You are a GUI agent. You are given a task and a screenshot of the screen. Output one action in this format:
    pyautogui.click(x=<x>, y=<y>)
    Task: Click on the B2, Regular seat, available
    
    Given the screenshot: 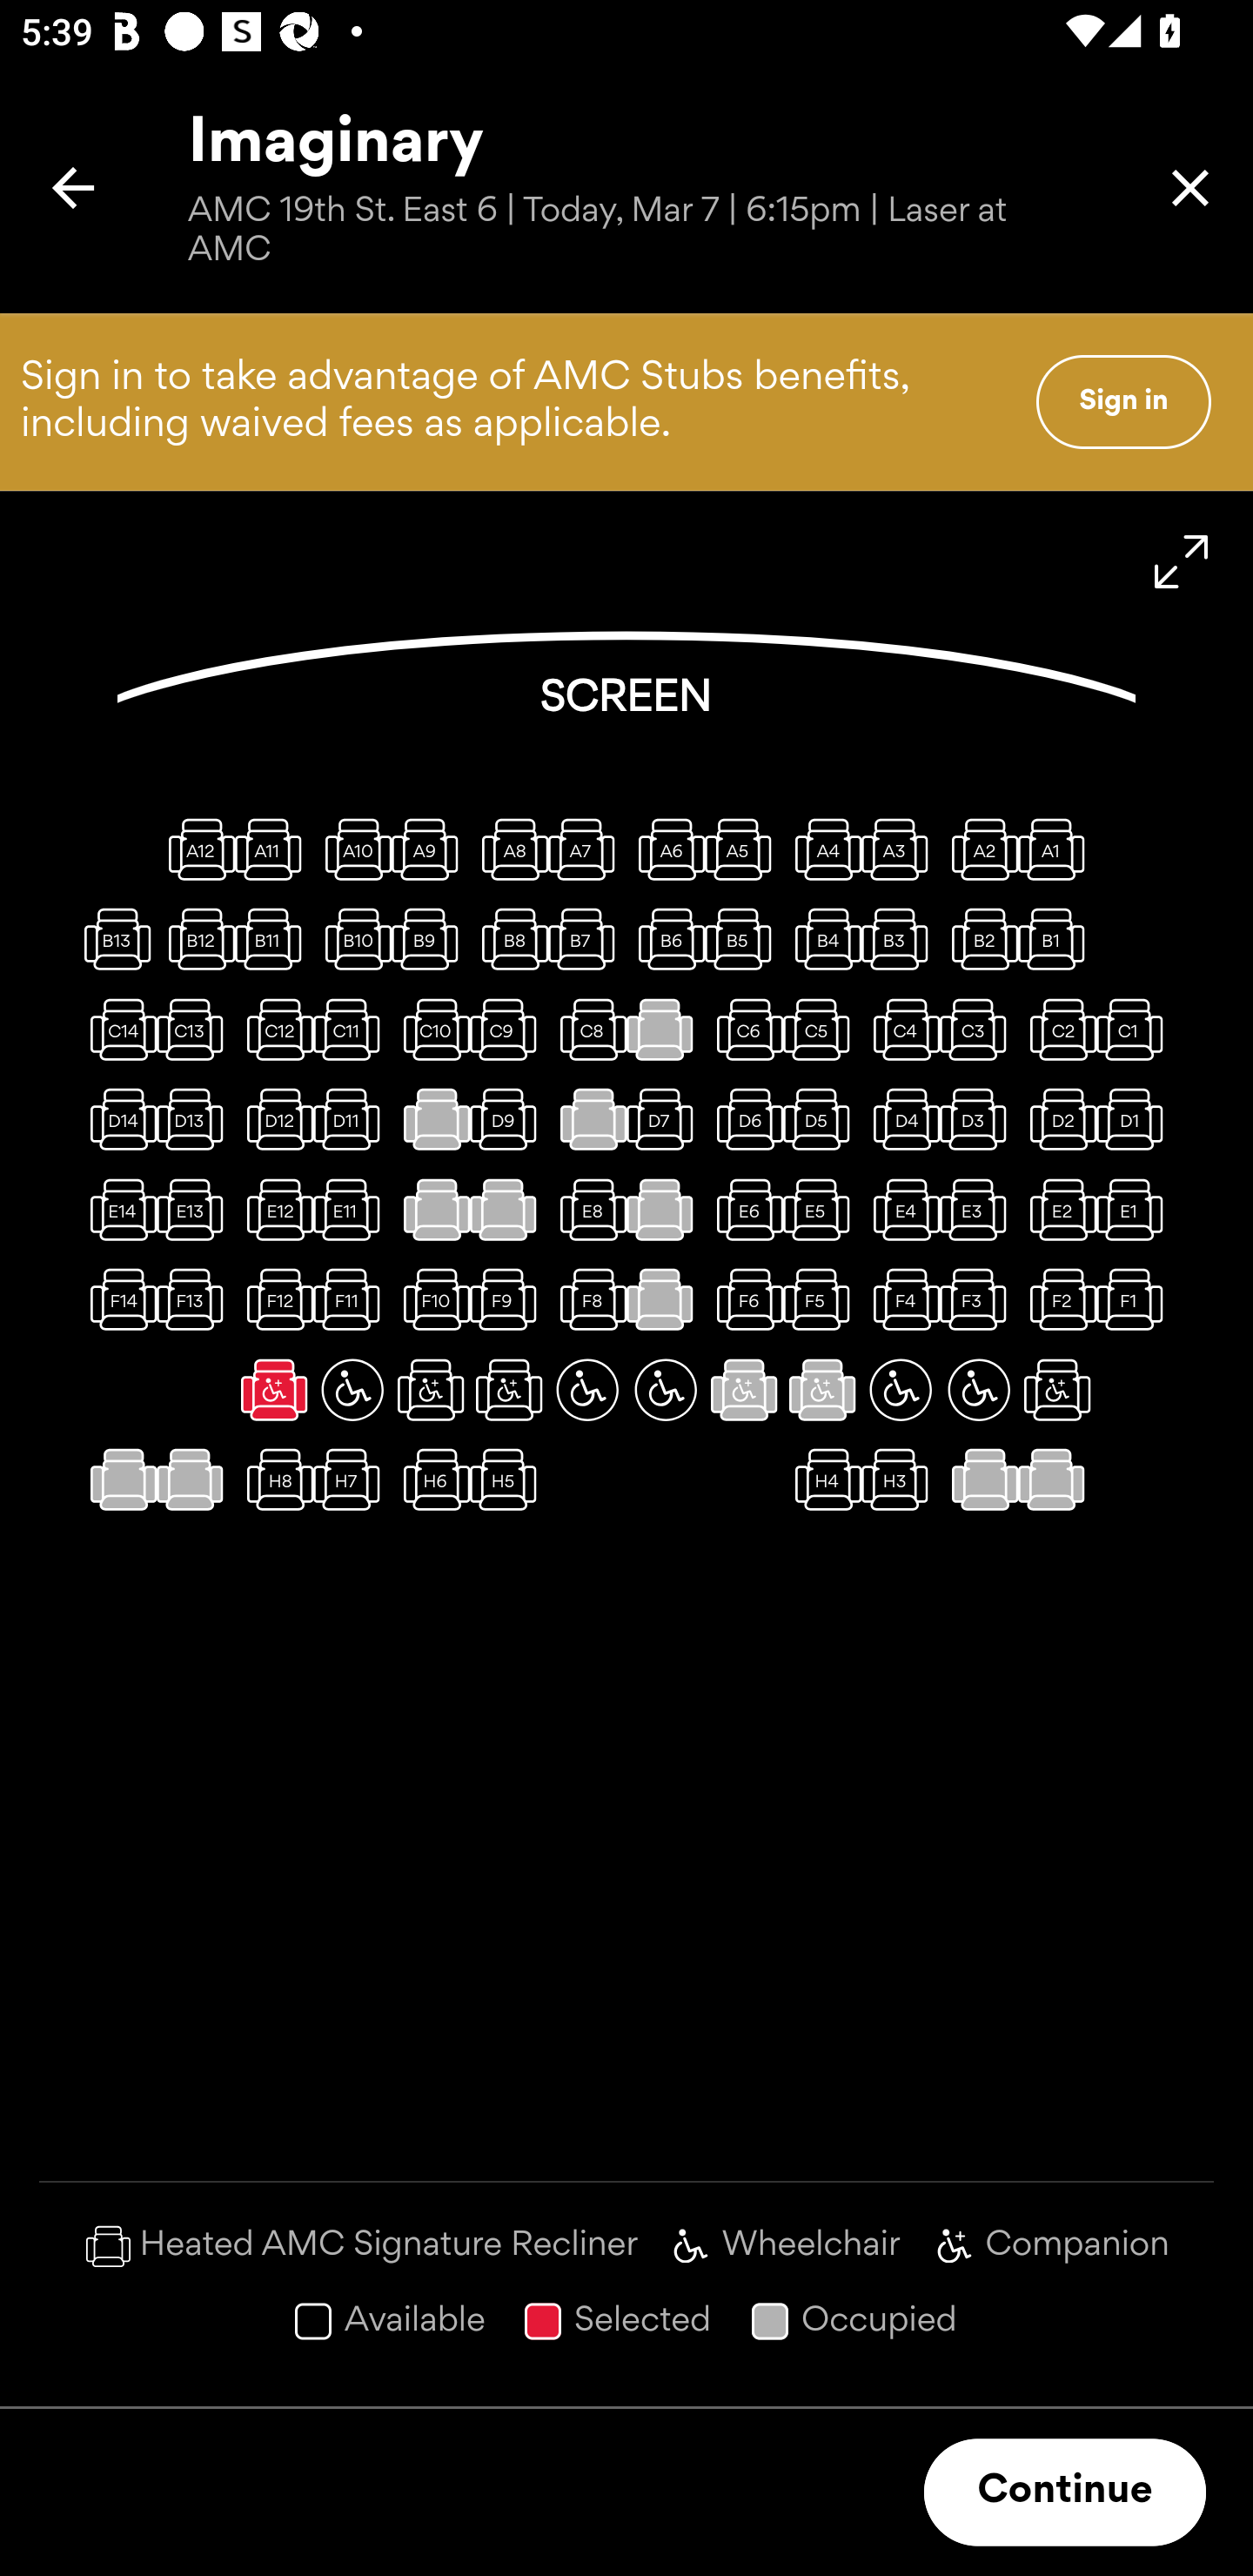 What is the action you would take?
    pyautogui.click(x=978, y=938)
    